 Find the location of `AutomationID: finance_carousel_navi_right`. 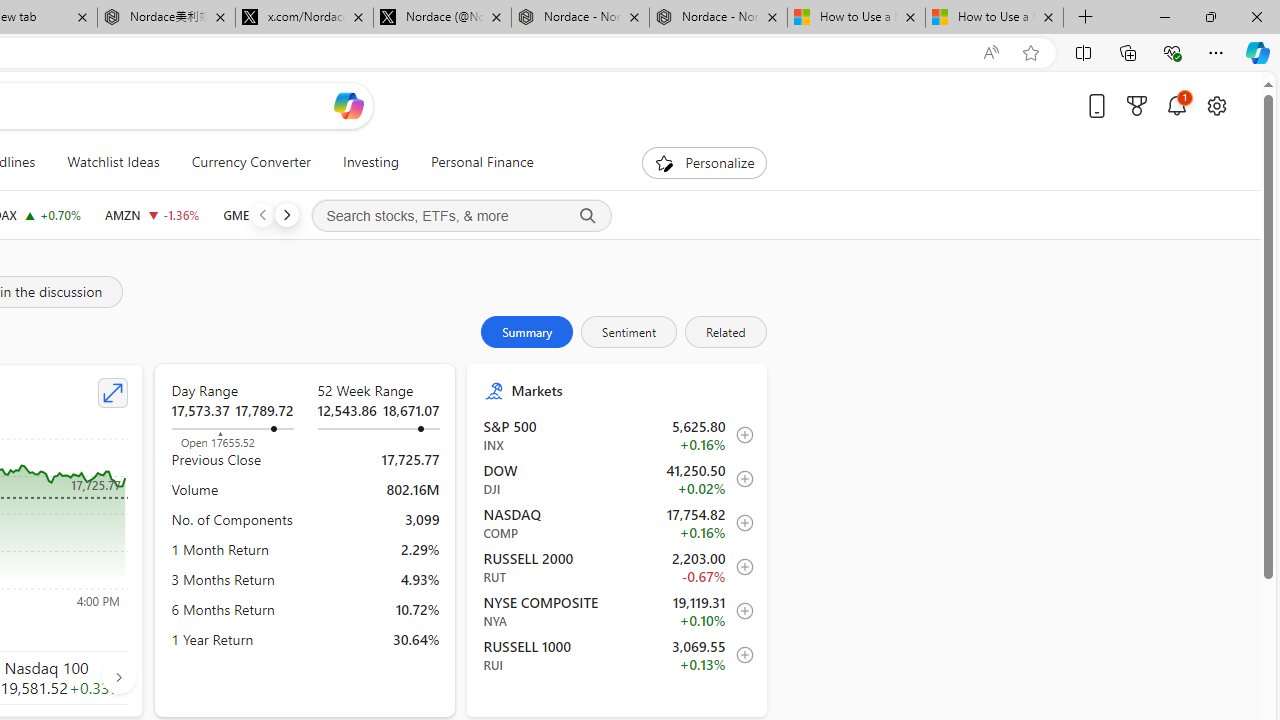

AutomationID: finance_carousel_navi_right is located at coordinates (118, 677).